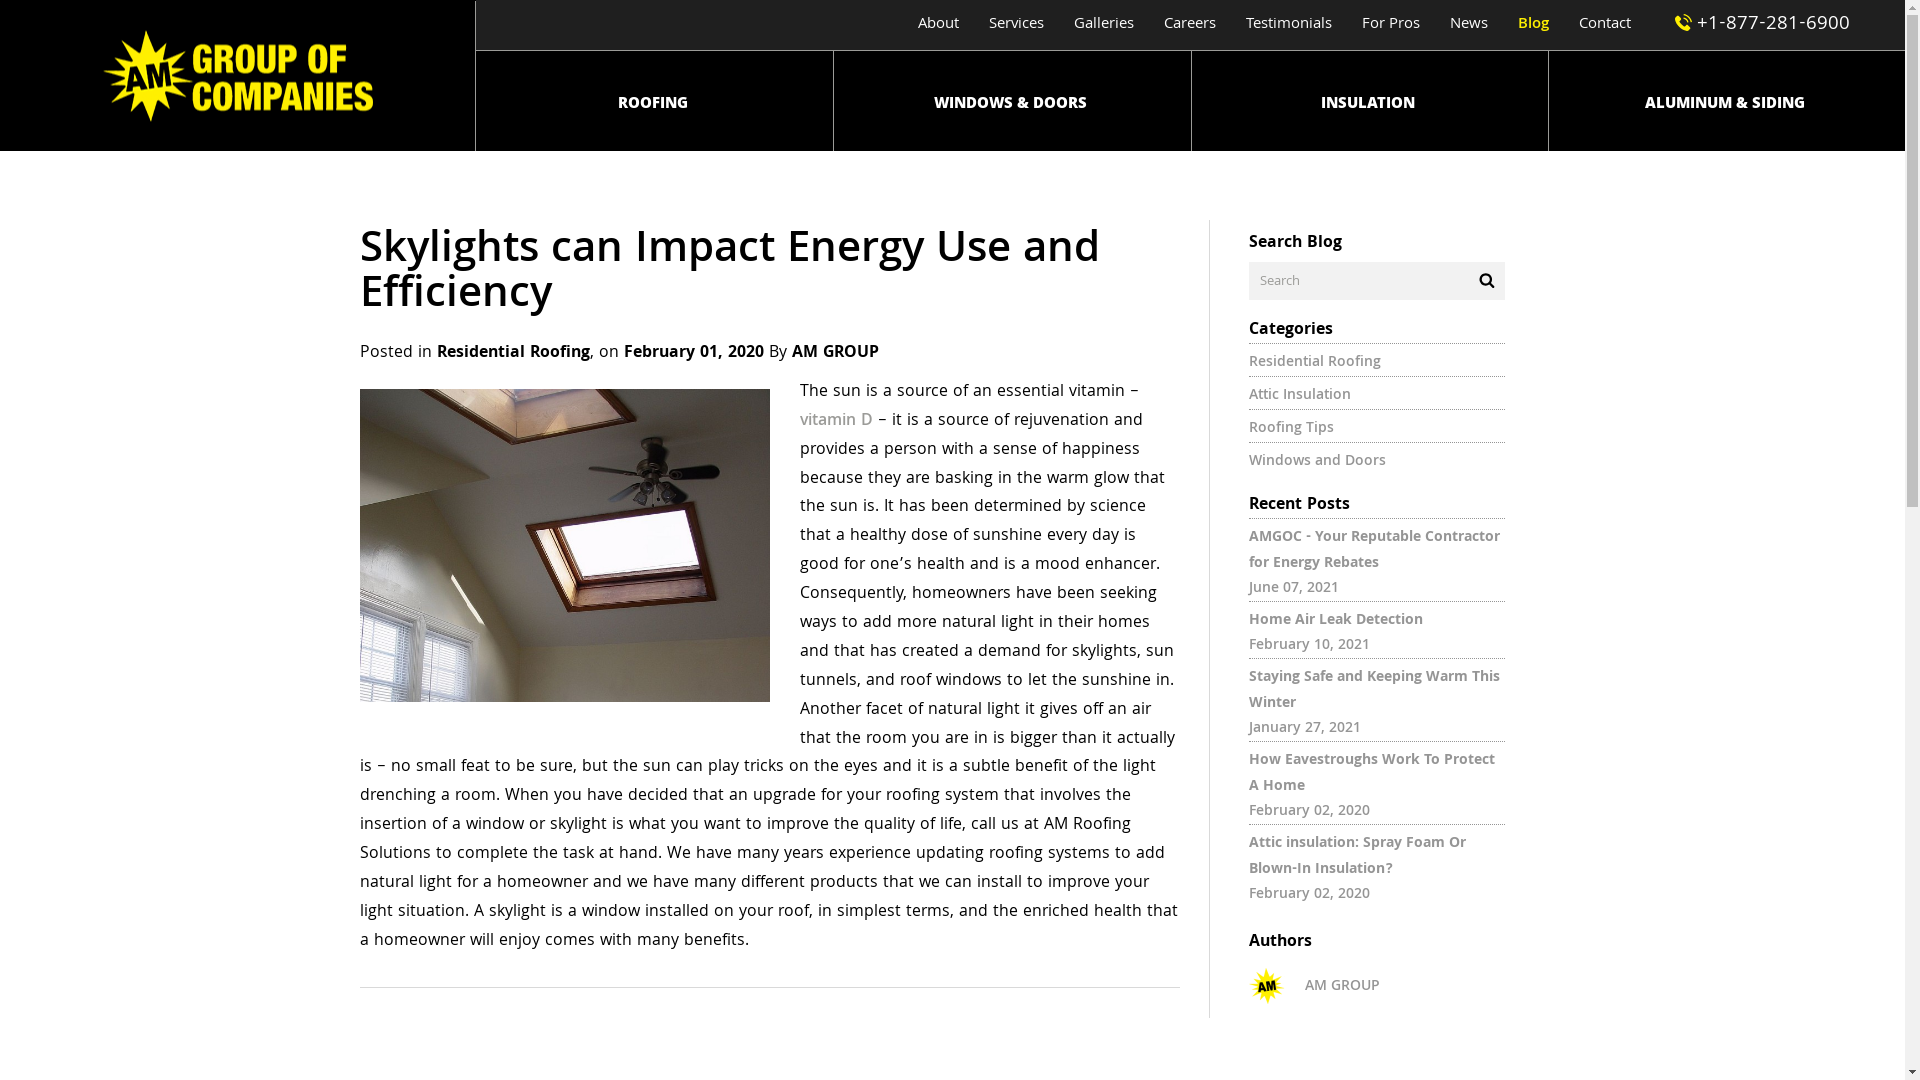 The height and width of the screenshot is (1080, 1920). Describe the element at coordinates (514, 354) in the screenshot. I see `Residential Roofing` at that location.